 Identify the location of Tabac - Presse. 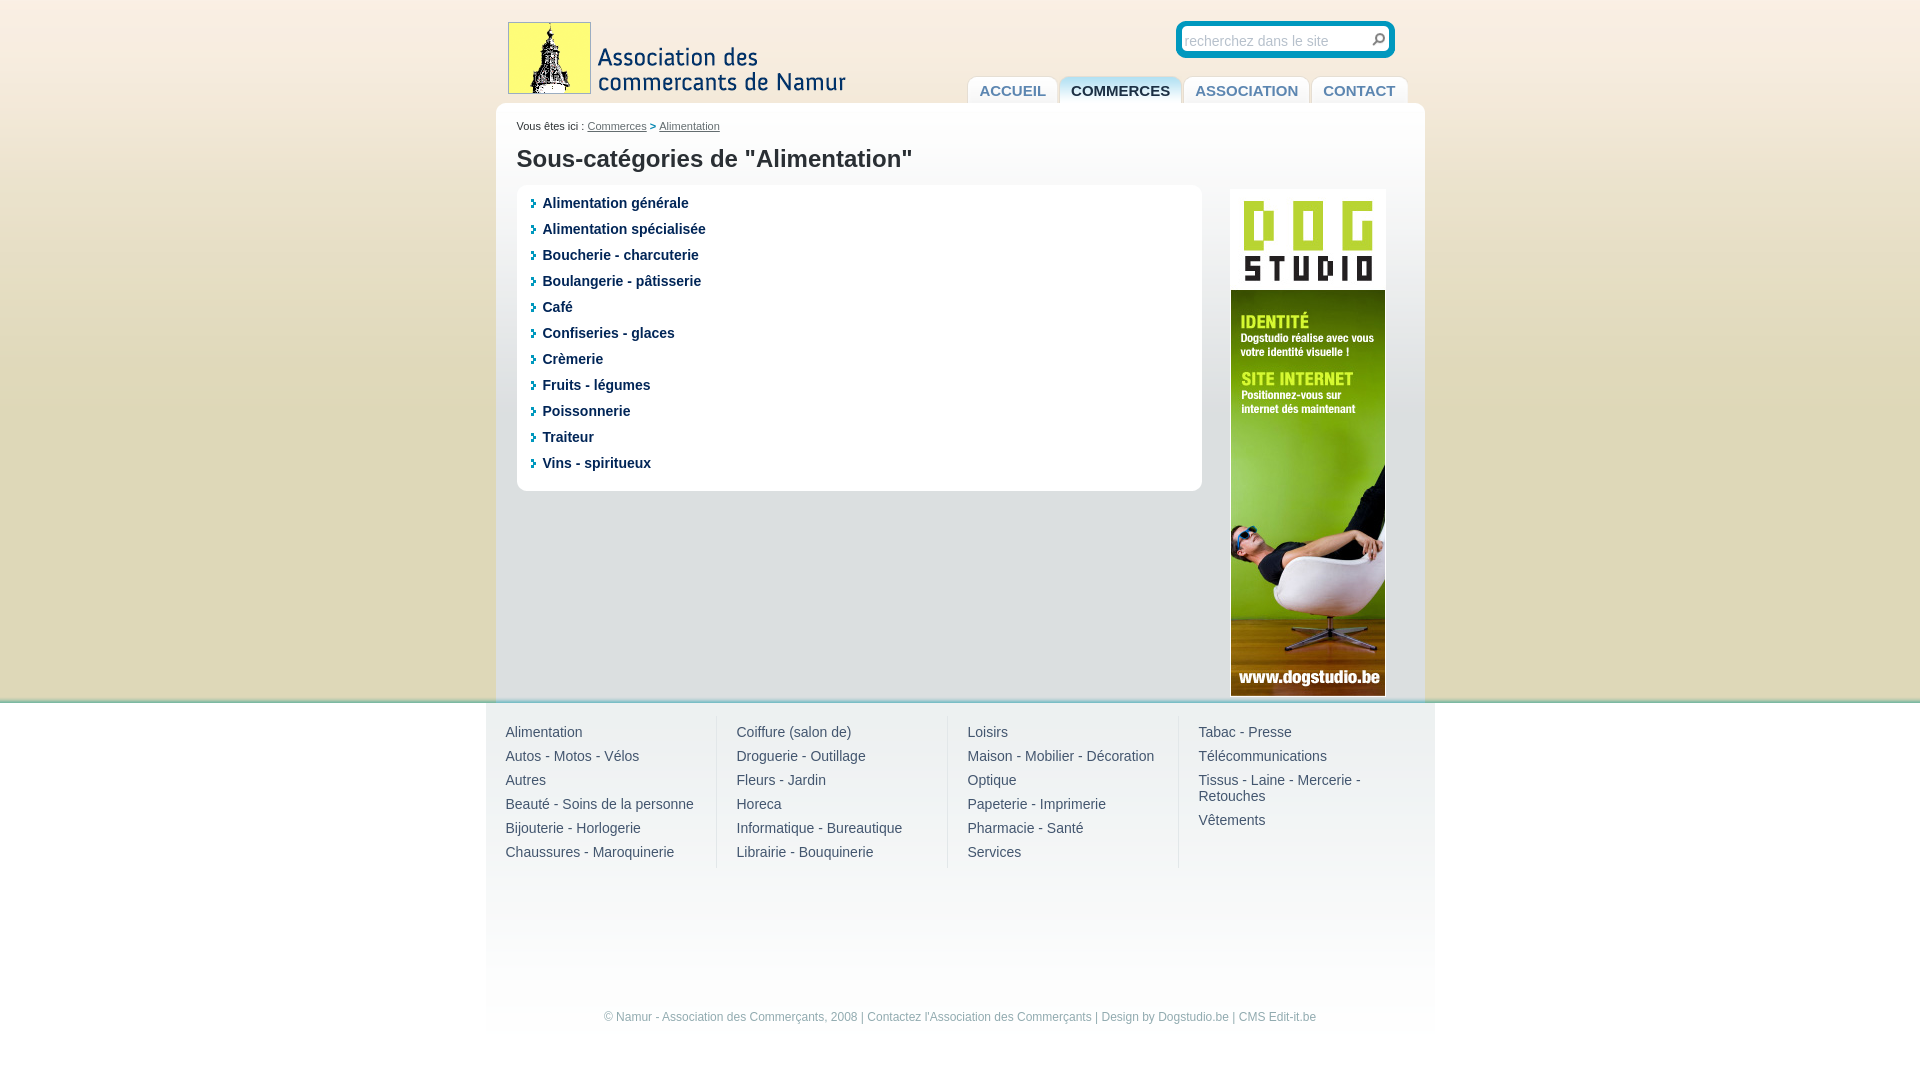
(1244, 732).